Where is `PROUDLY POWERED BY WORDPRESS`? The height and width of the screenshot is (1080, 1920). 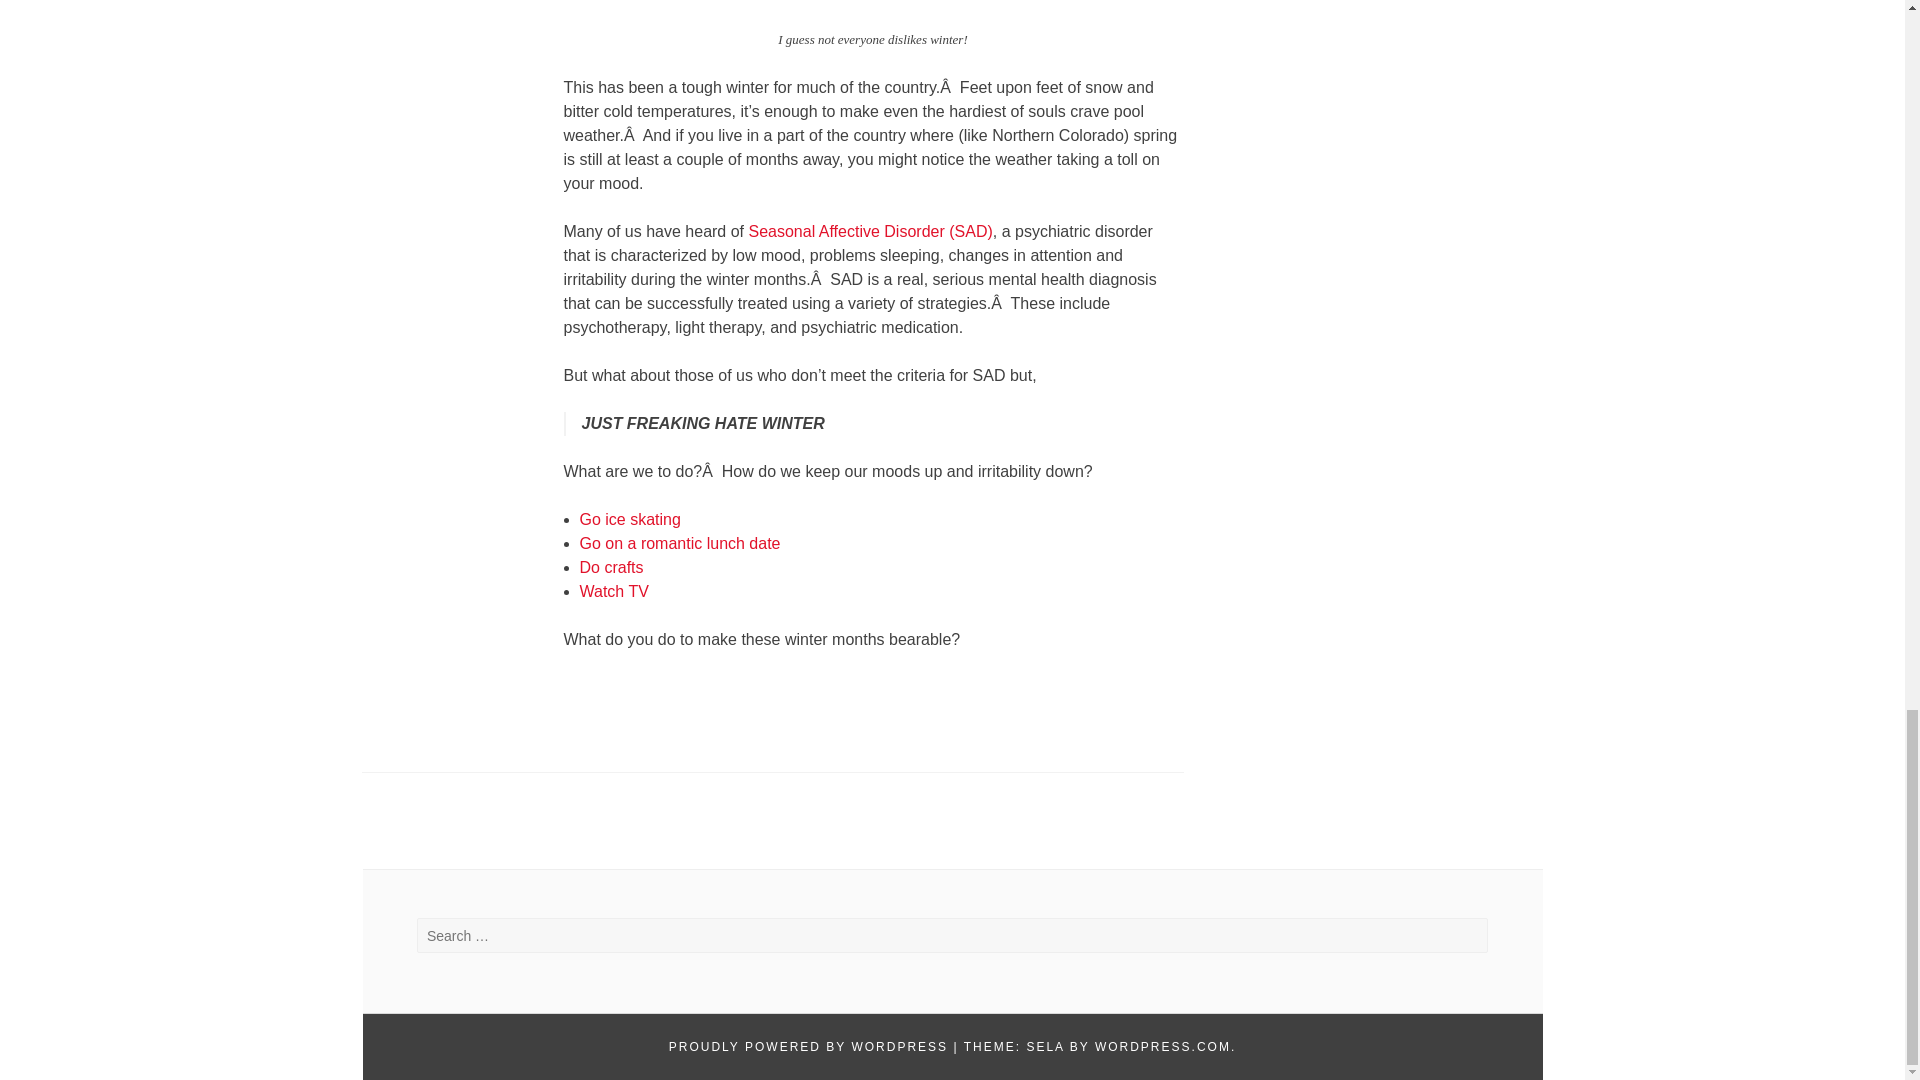 PROUDLY POWERED BY WORDPRESS is located at coordinates (808, 1047).